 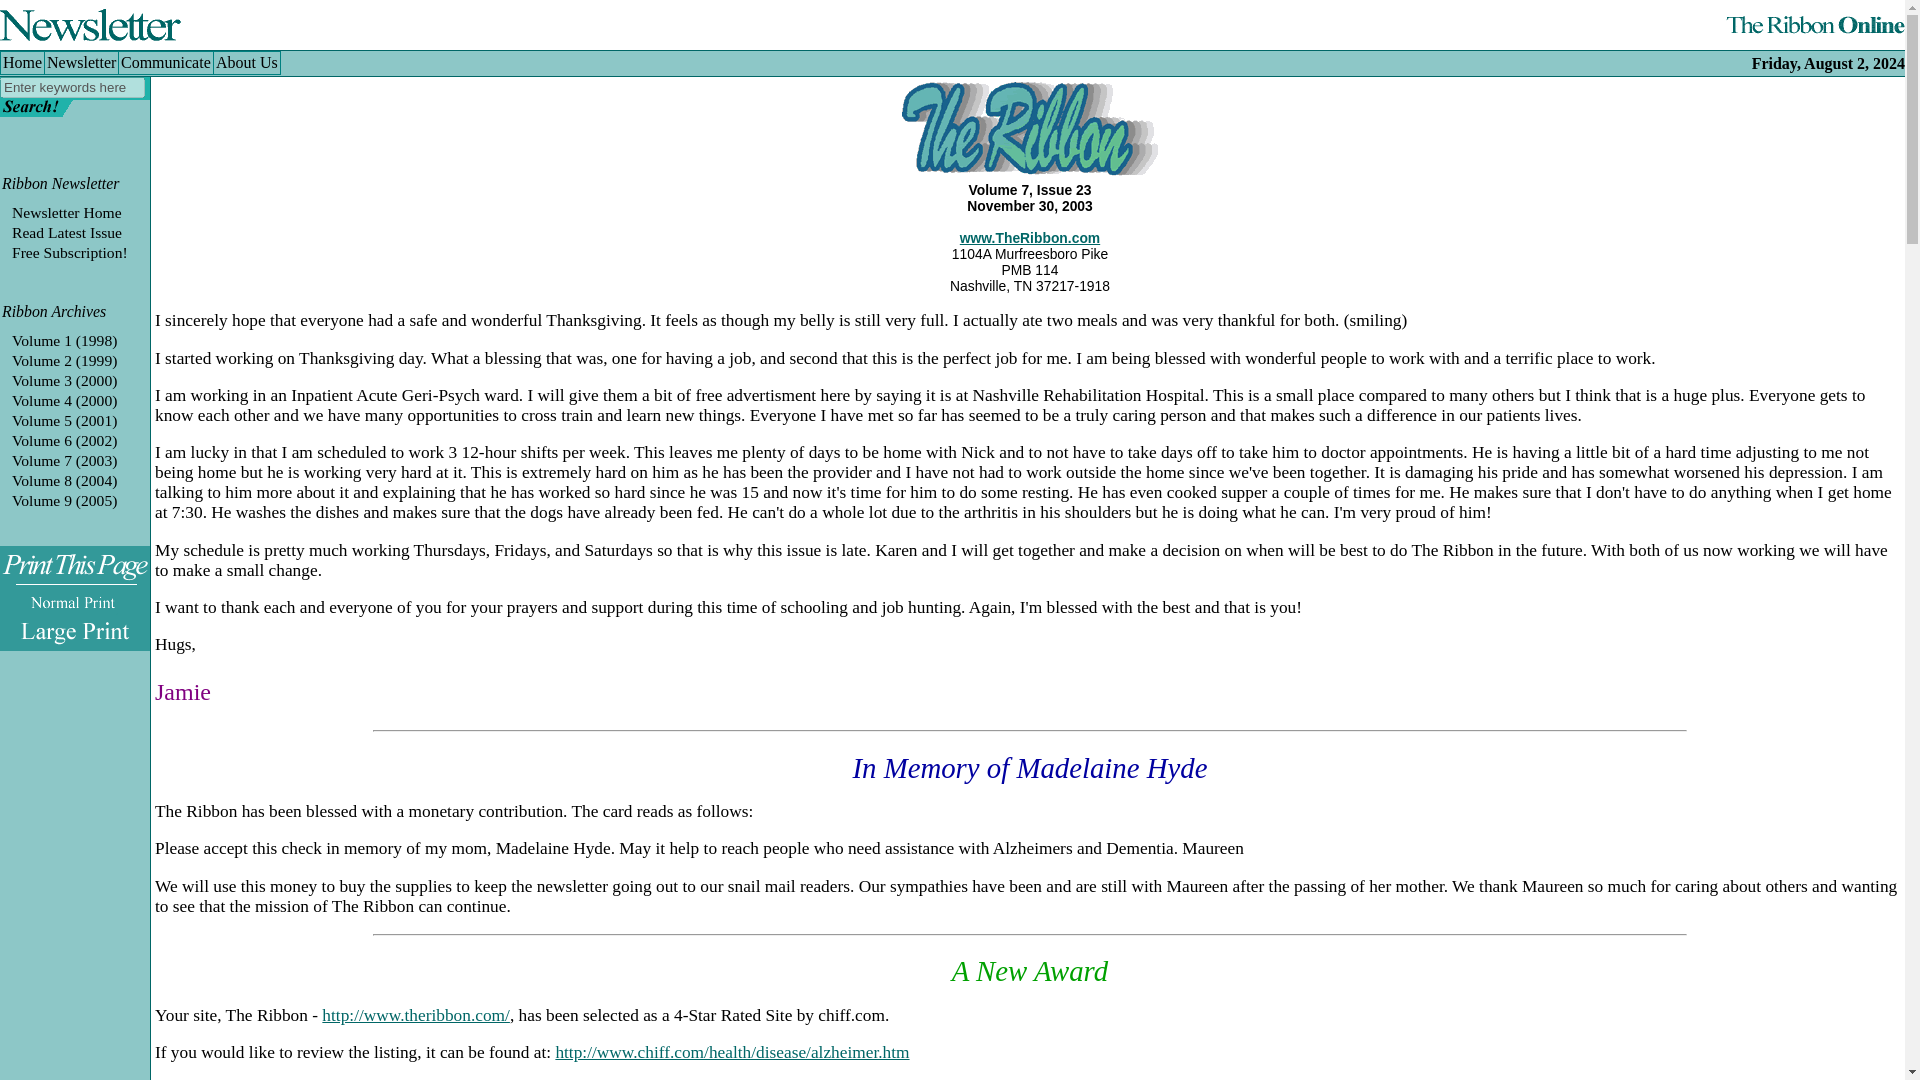 What do you see at coordinates (66, 232) in the screenshot?
I see `Read the latest issue of The Ribbon` at bounding box center [66, 232].